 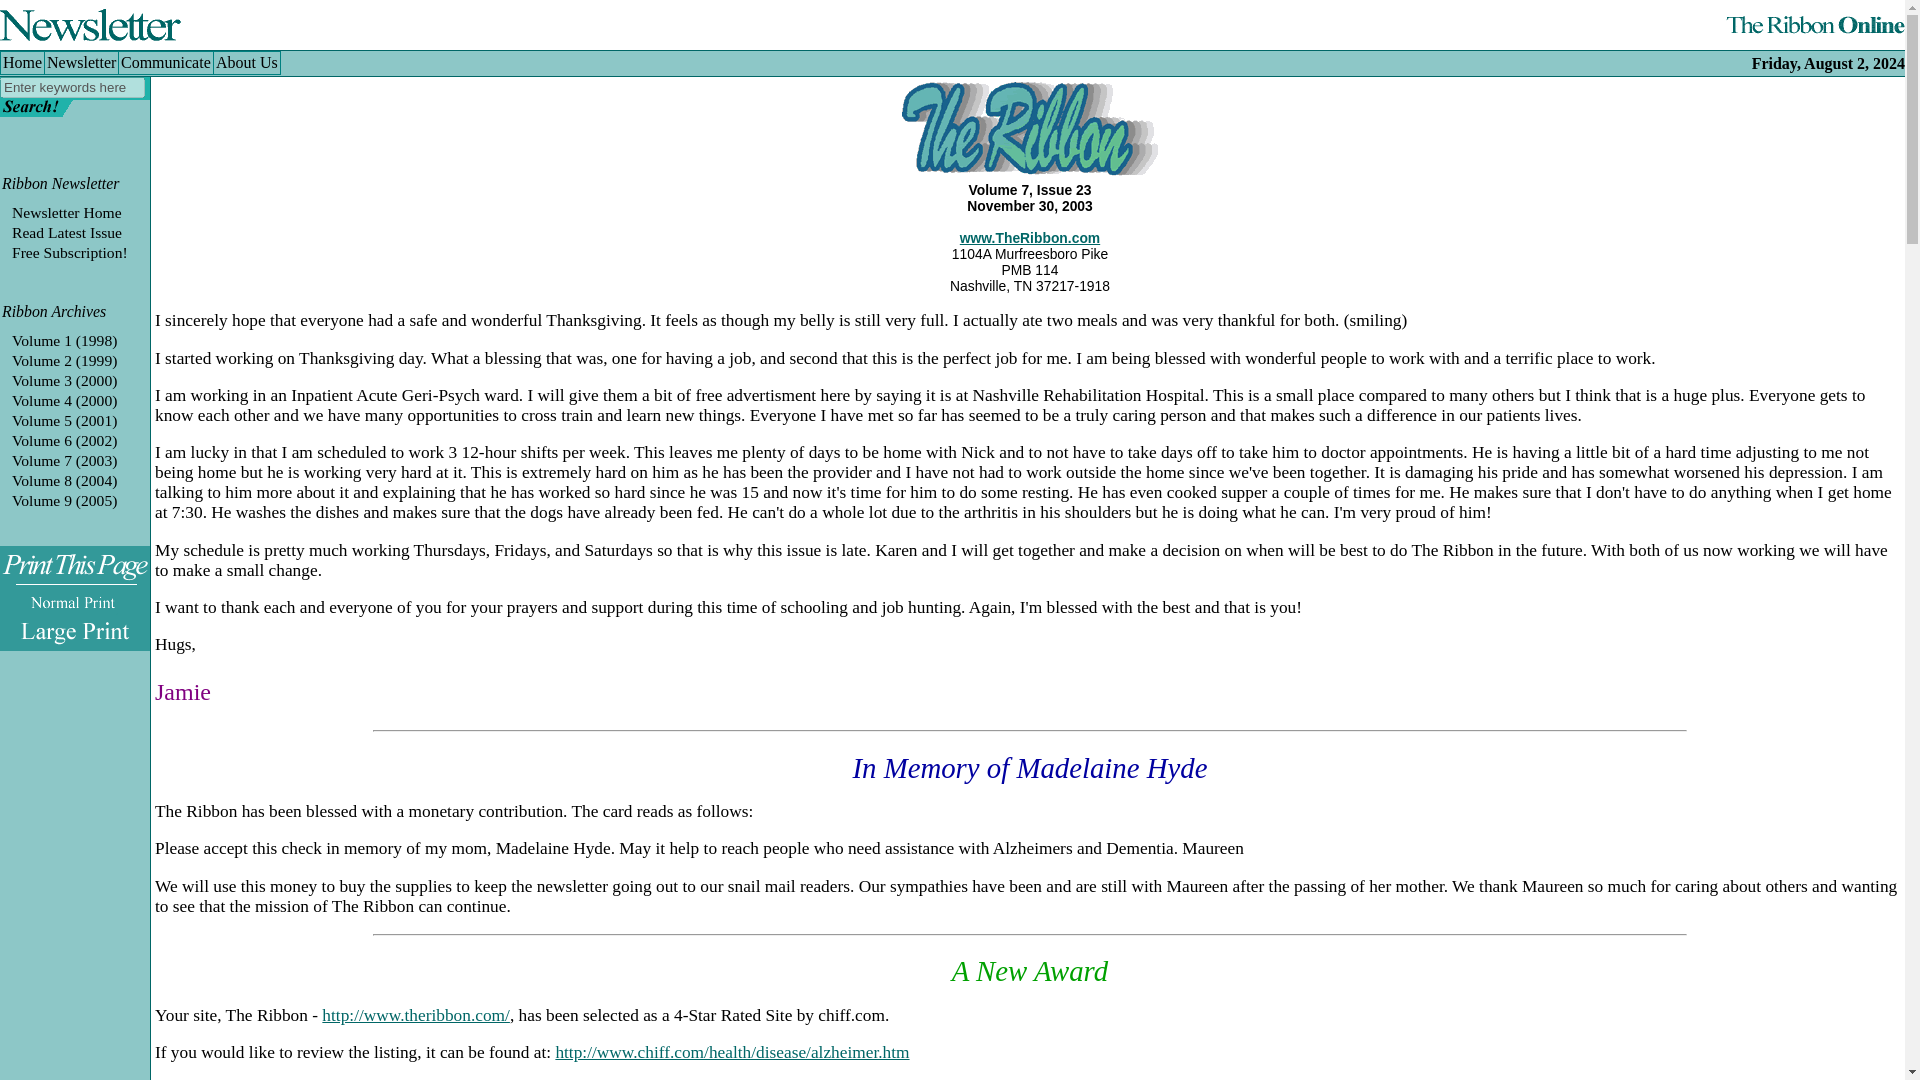 What do you see at coordinates (66, 232) in the screenshot?
I see `Read the latest issue of The Ribbon` at bounding box center [66, 232].